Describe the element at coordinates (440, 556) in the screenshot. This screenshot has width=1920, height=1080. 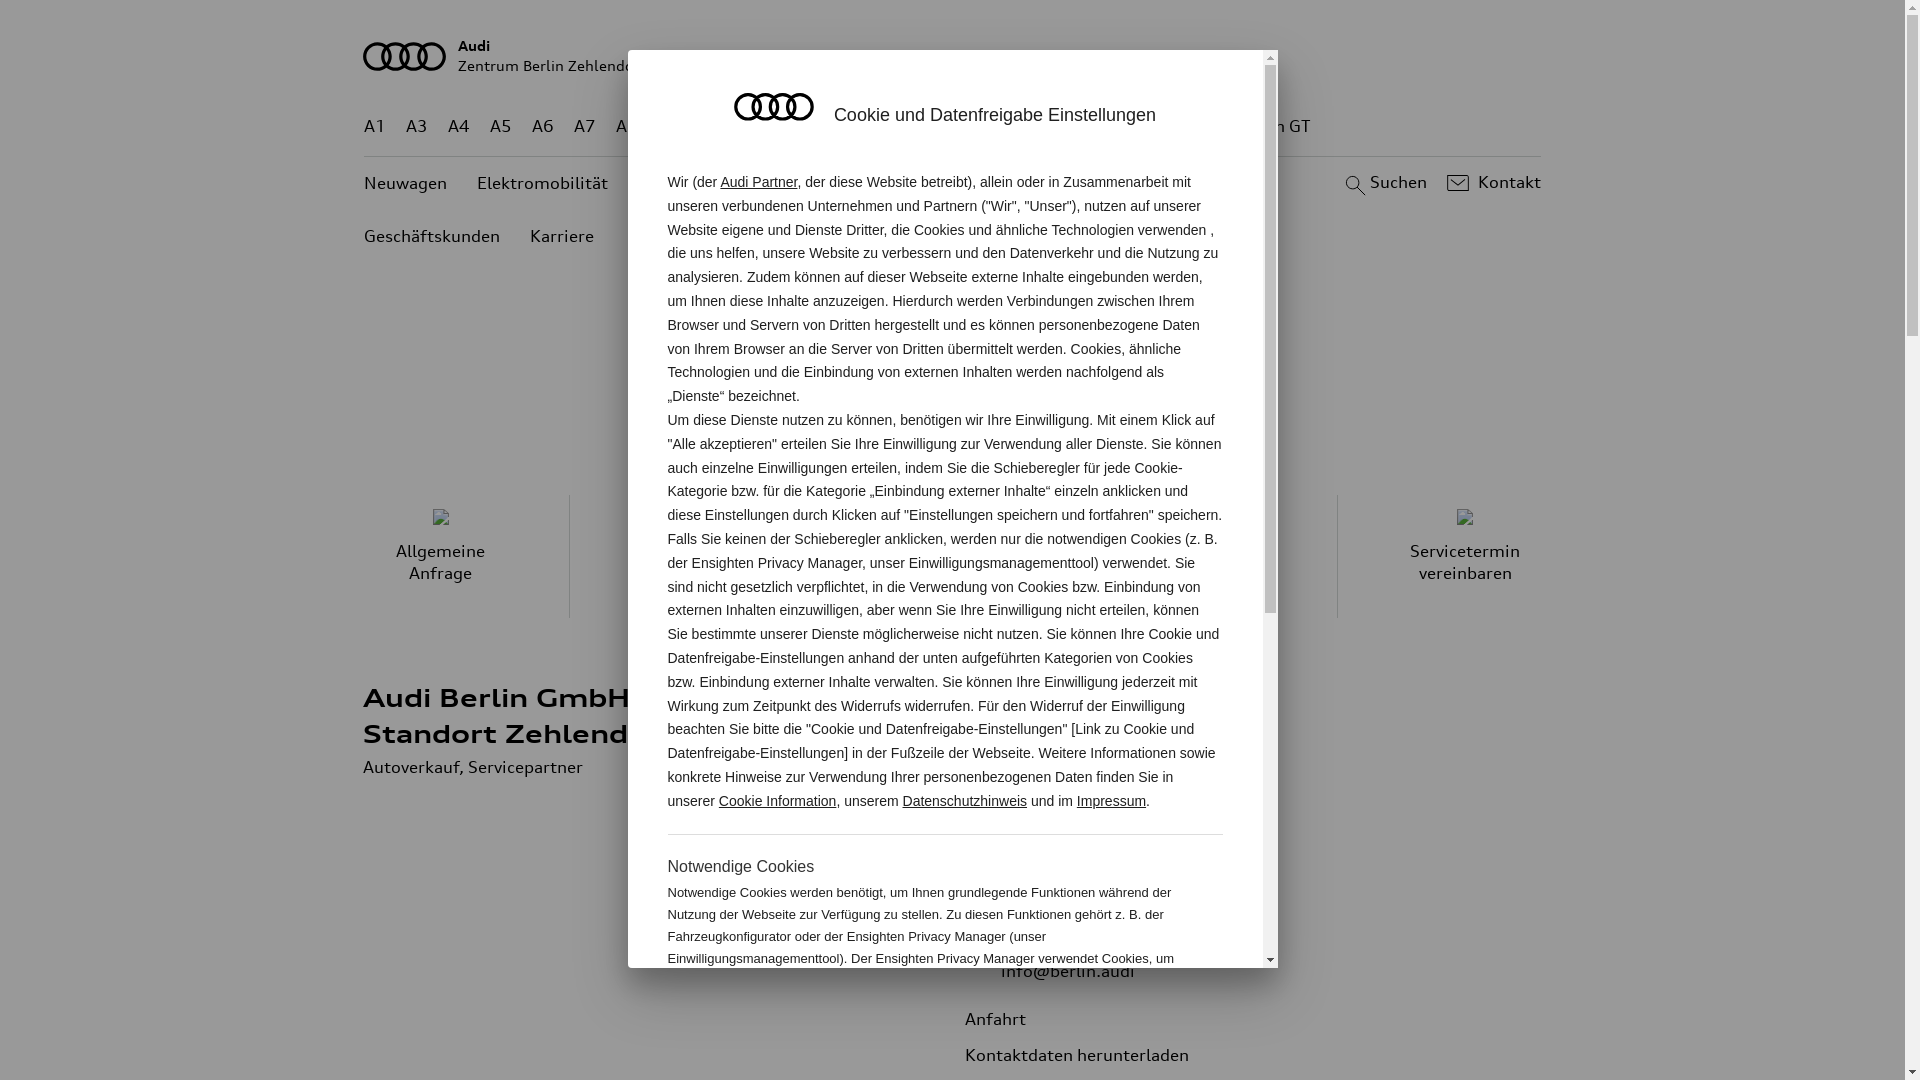
I see `Allgemeine
Anfrage` at that location.